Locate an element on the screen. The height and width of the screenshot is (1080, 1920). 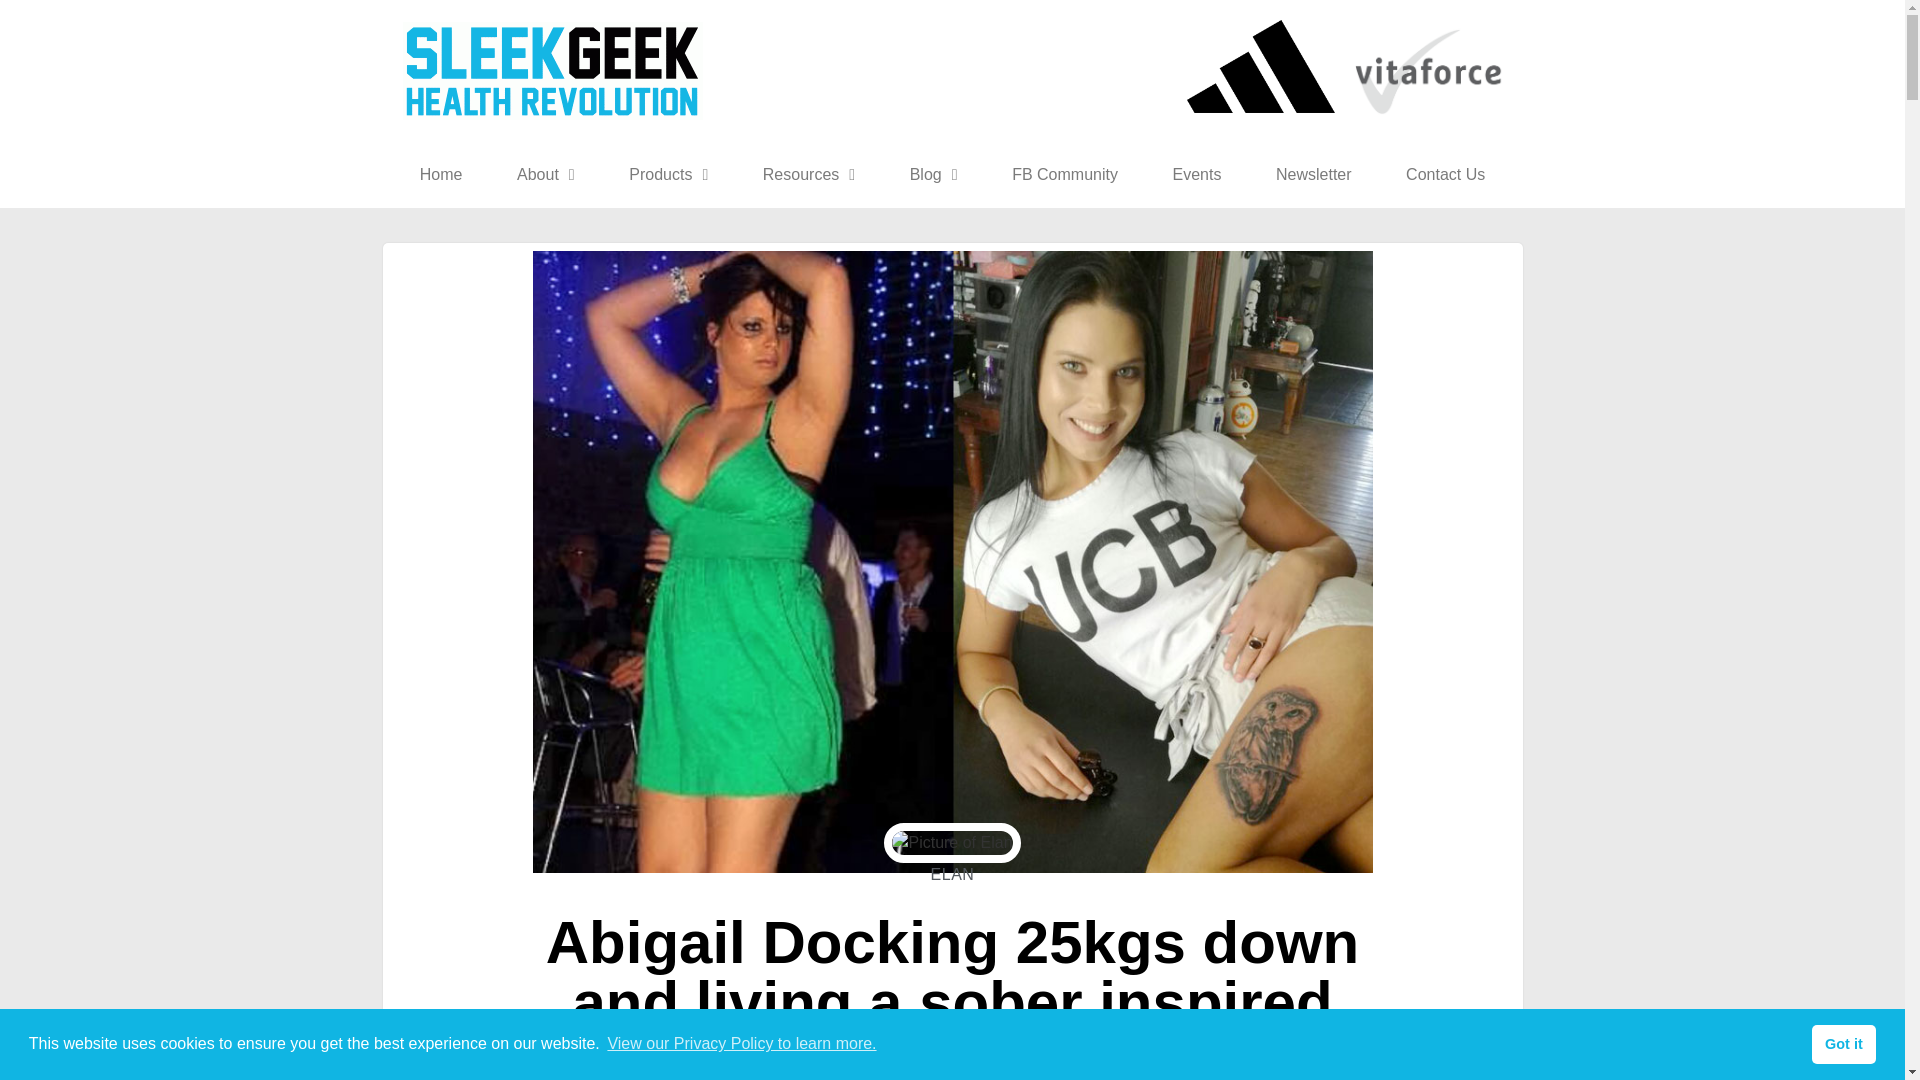
Products is located at coordinates (668, 174).